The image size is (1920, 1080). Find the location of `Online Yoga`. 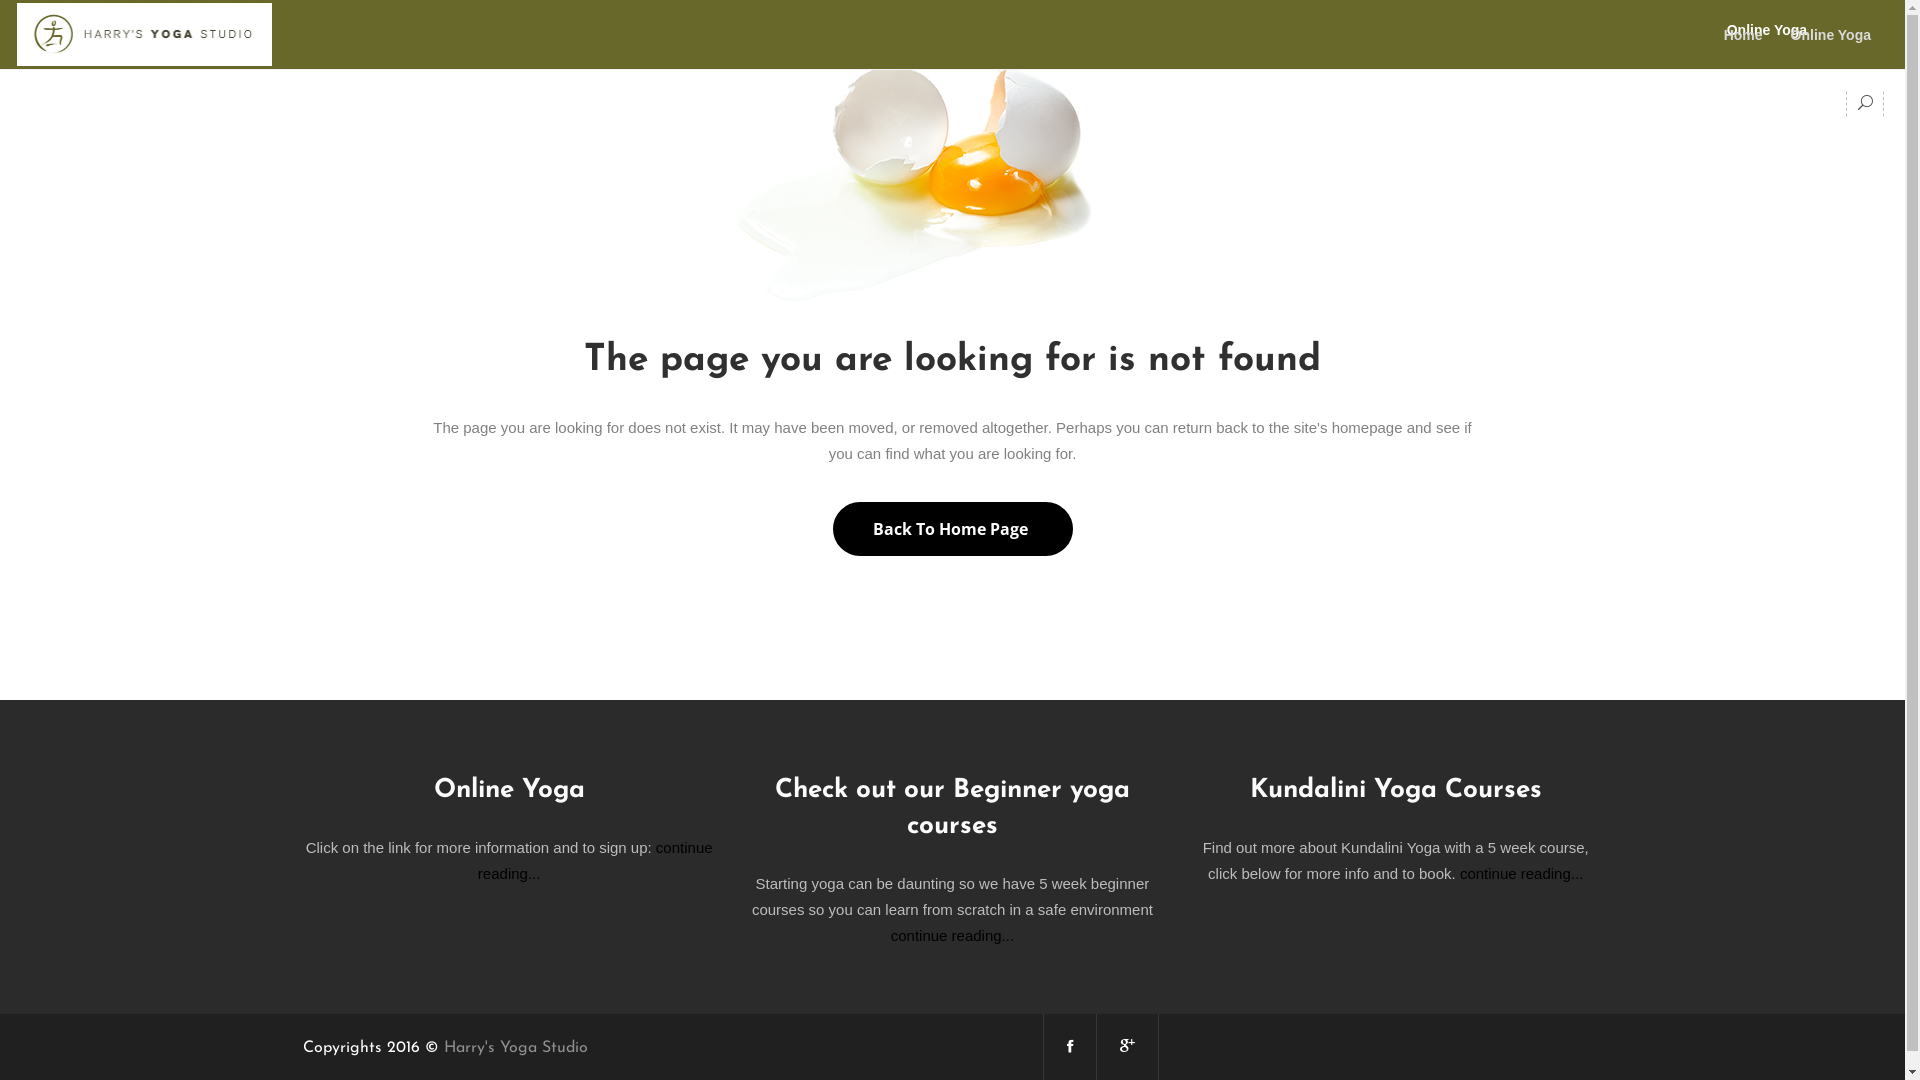

Online Yoga is located at coordinates (1767, 30).